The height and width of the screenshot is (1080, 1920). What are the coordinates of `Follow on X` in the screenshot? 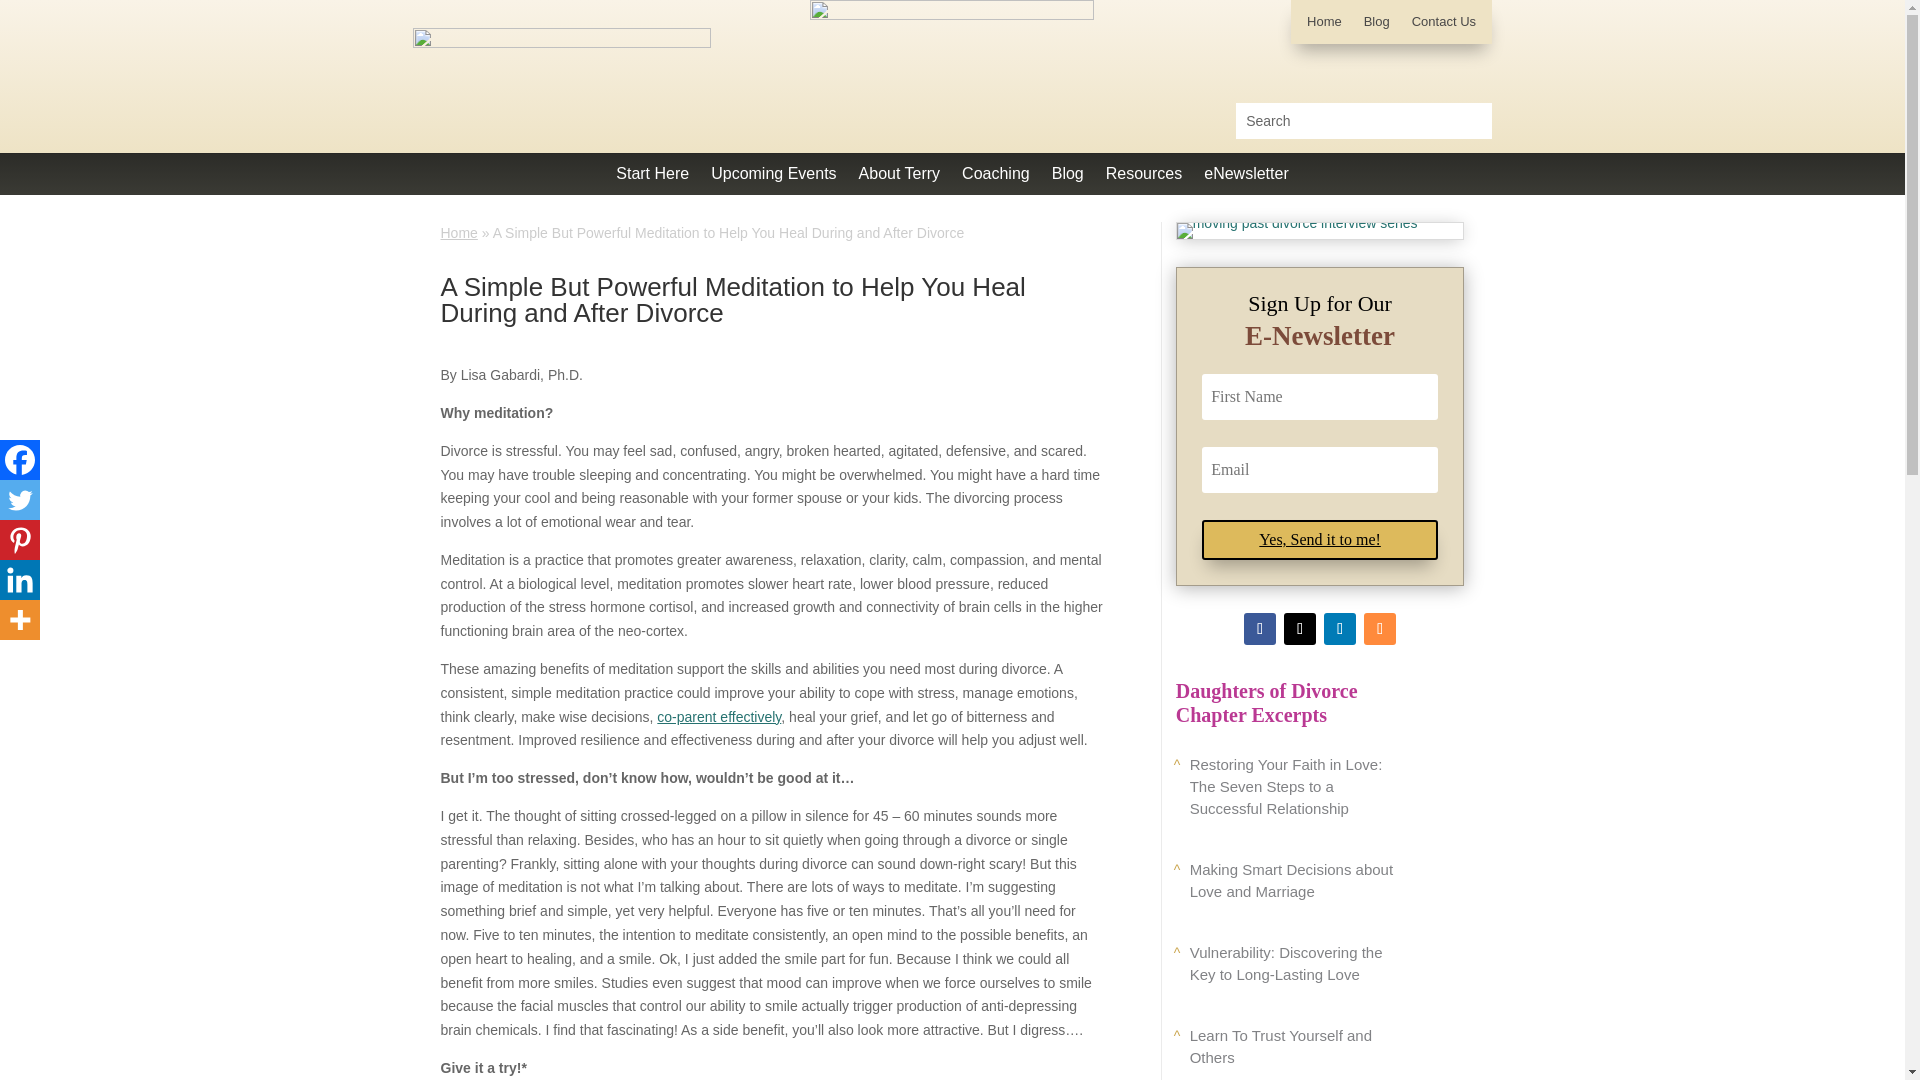 It's located at (1300, 628).